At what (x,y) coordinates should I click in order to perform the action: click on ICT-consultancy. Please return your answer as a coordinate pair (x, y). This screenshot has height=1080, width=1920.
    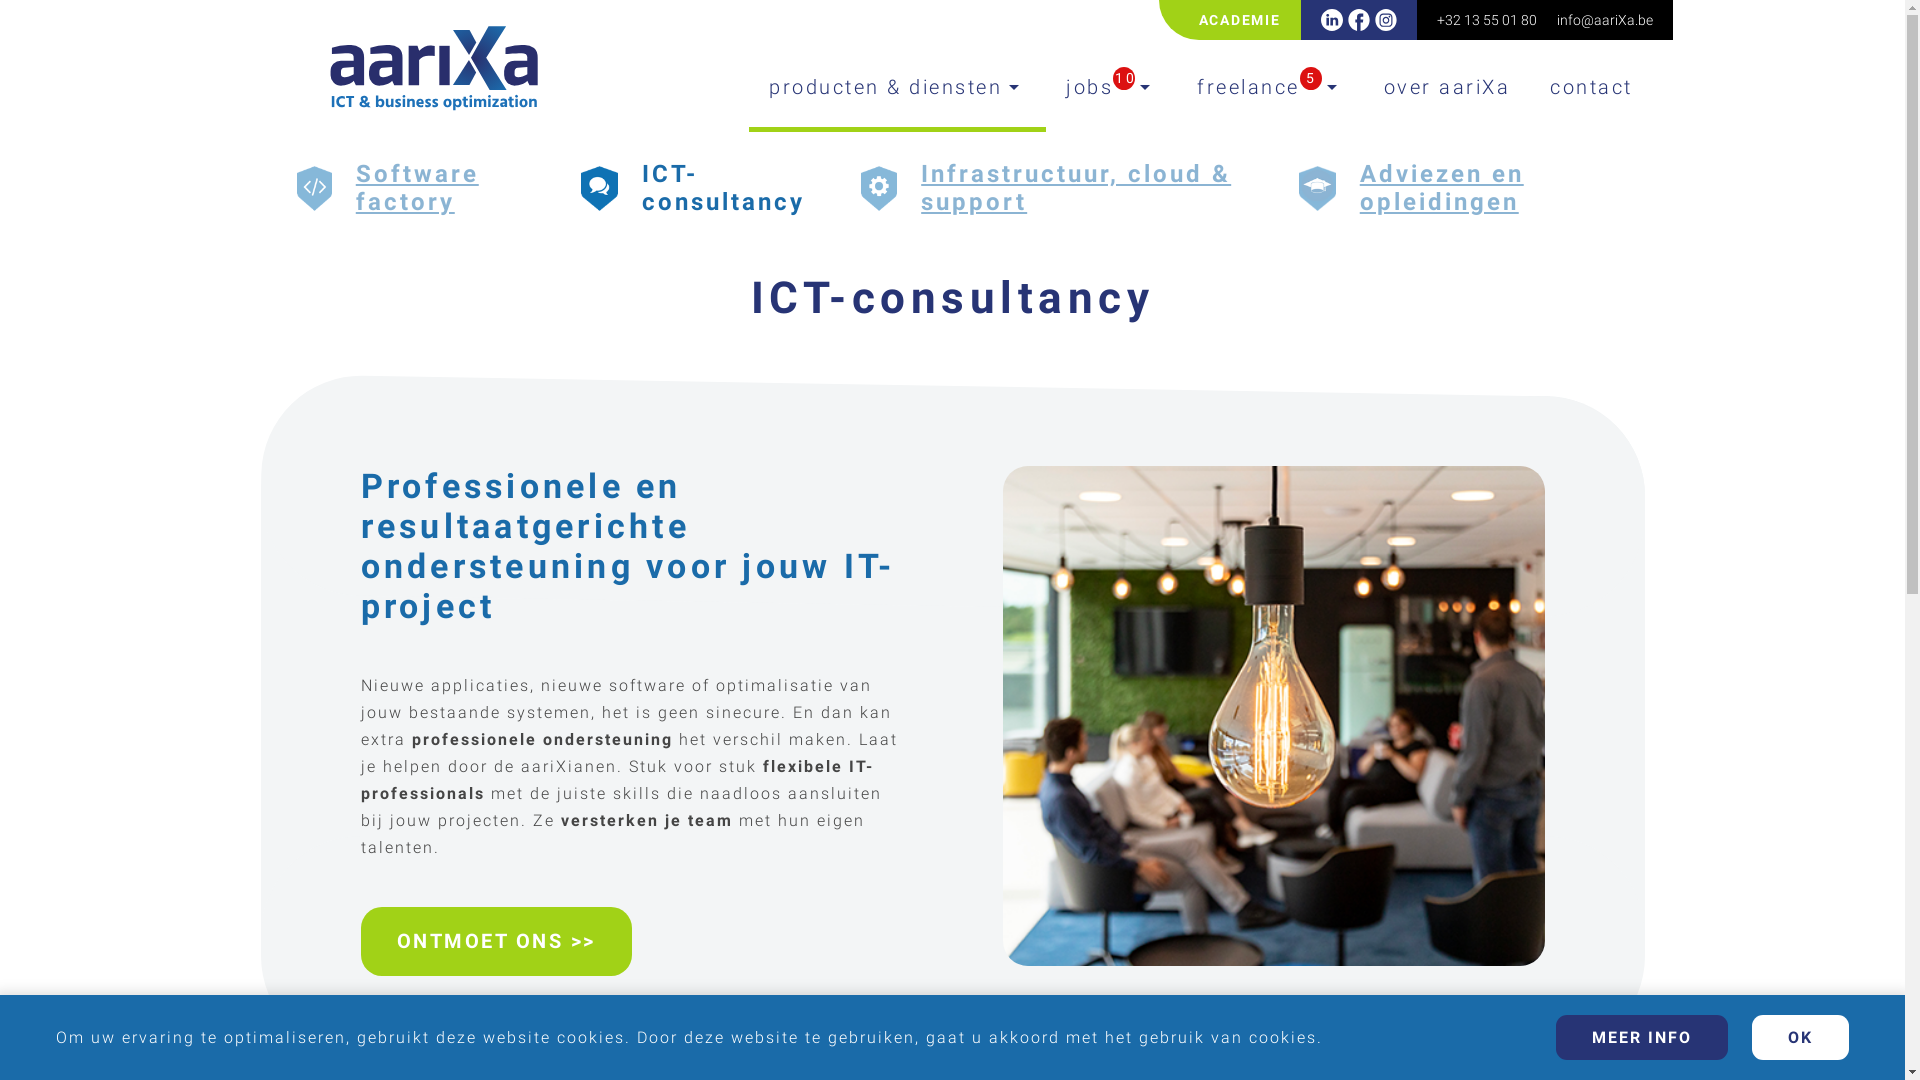
    Looking at the image, I should click on (724, 188).